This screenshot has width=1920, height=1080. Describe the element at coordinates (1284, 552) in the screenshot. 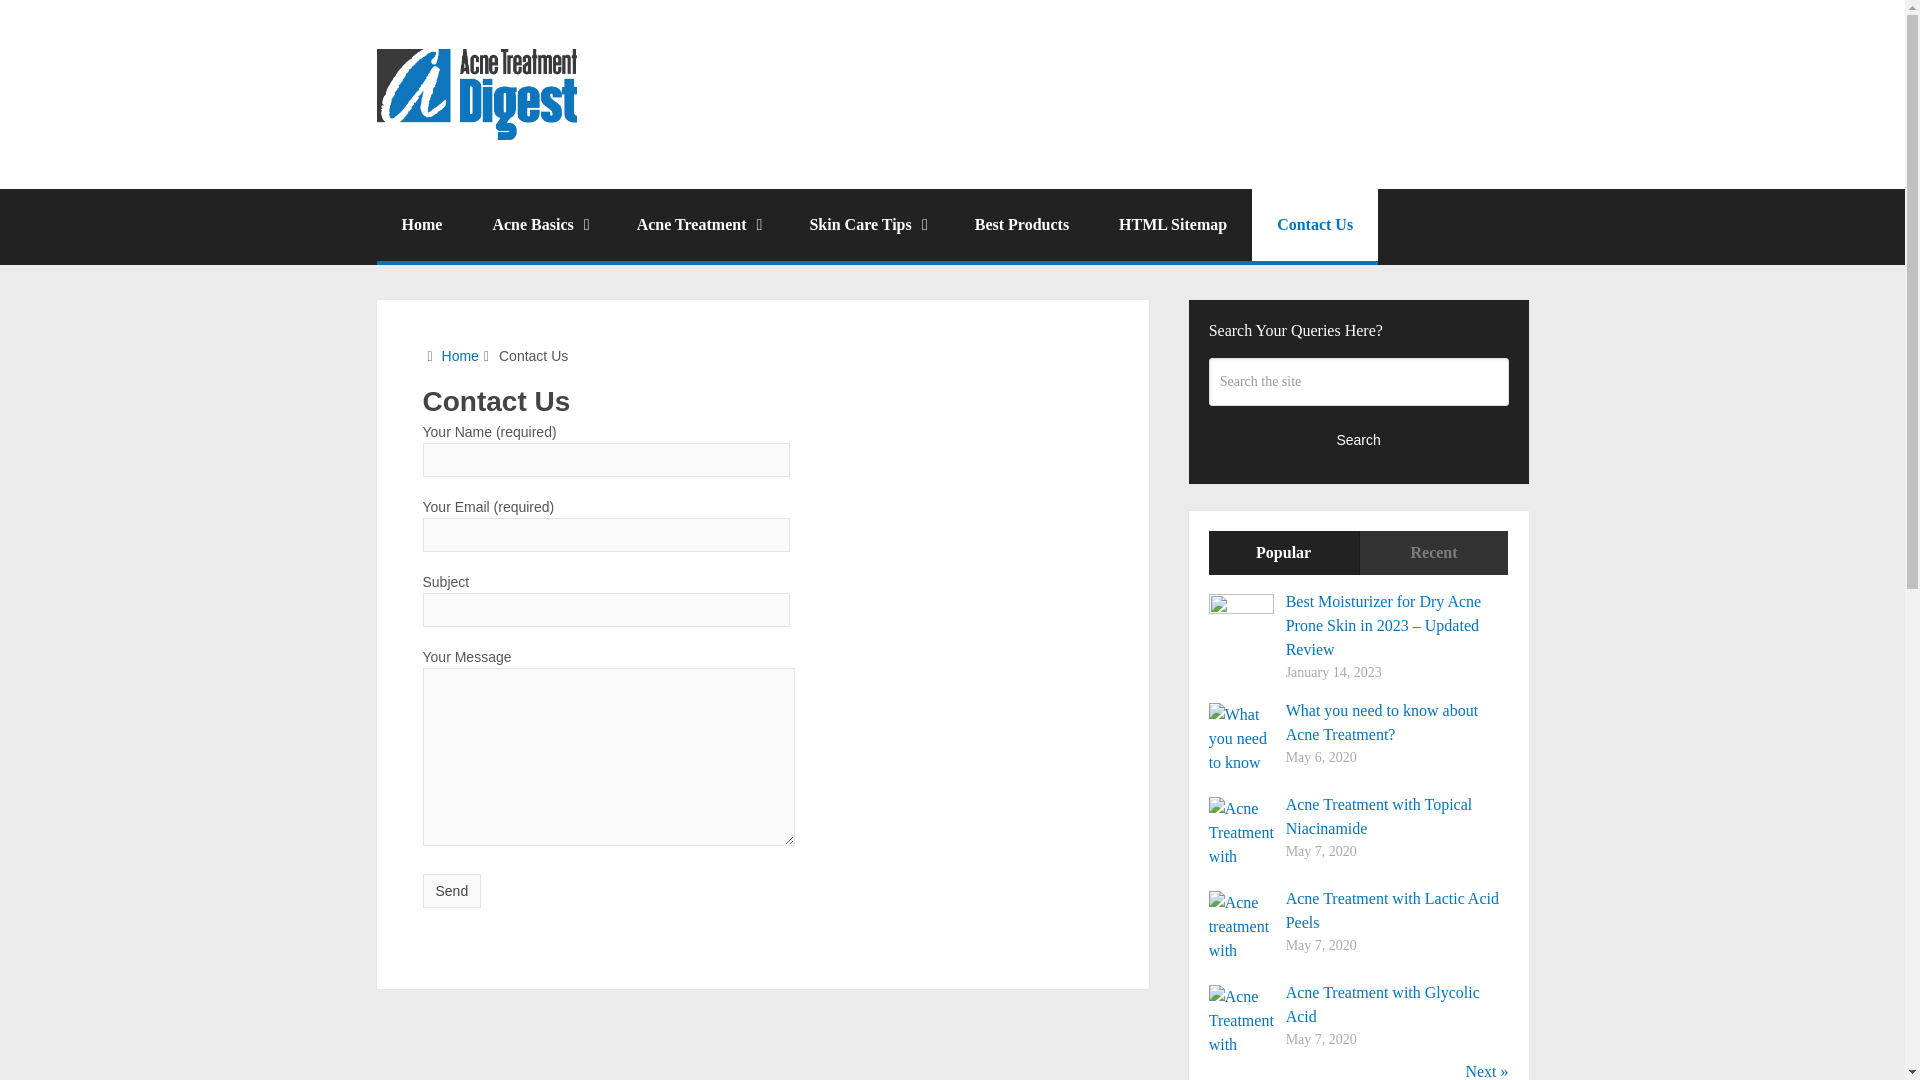

I see `Popular` at that location.